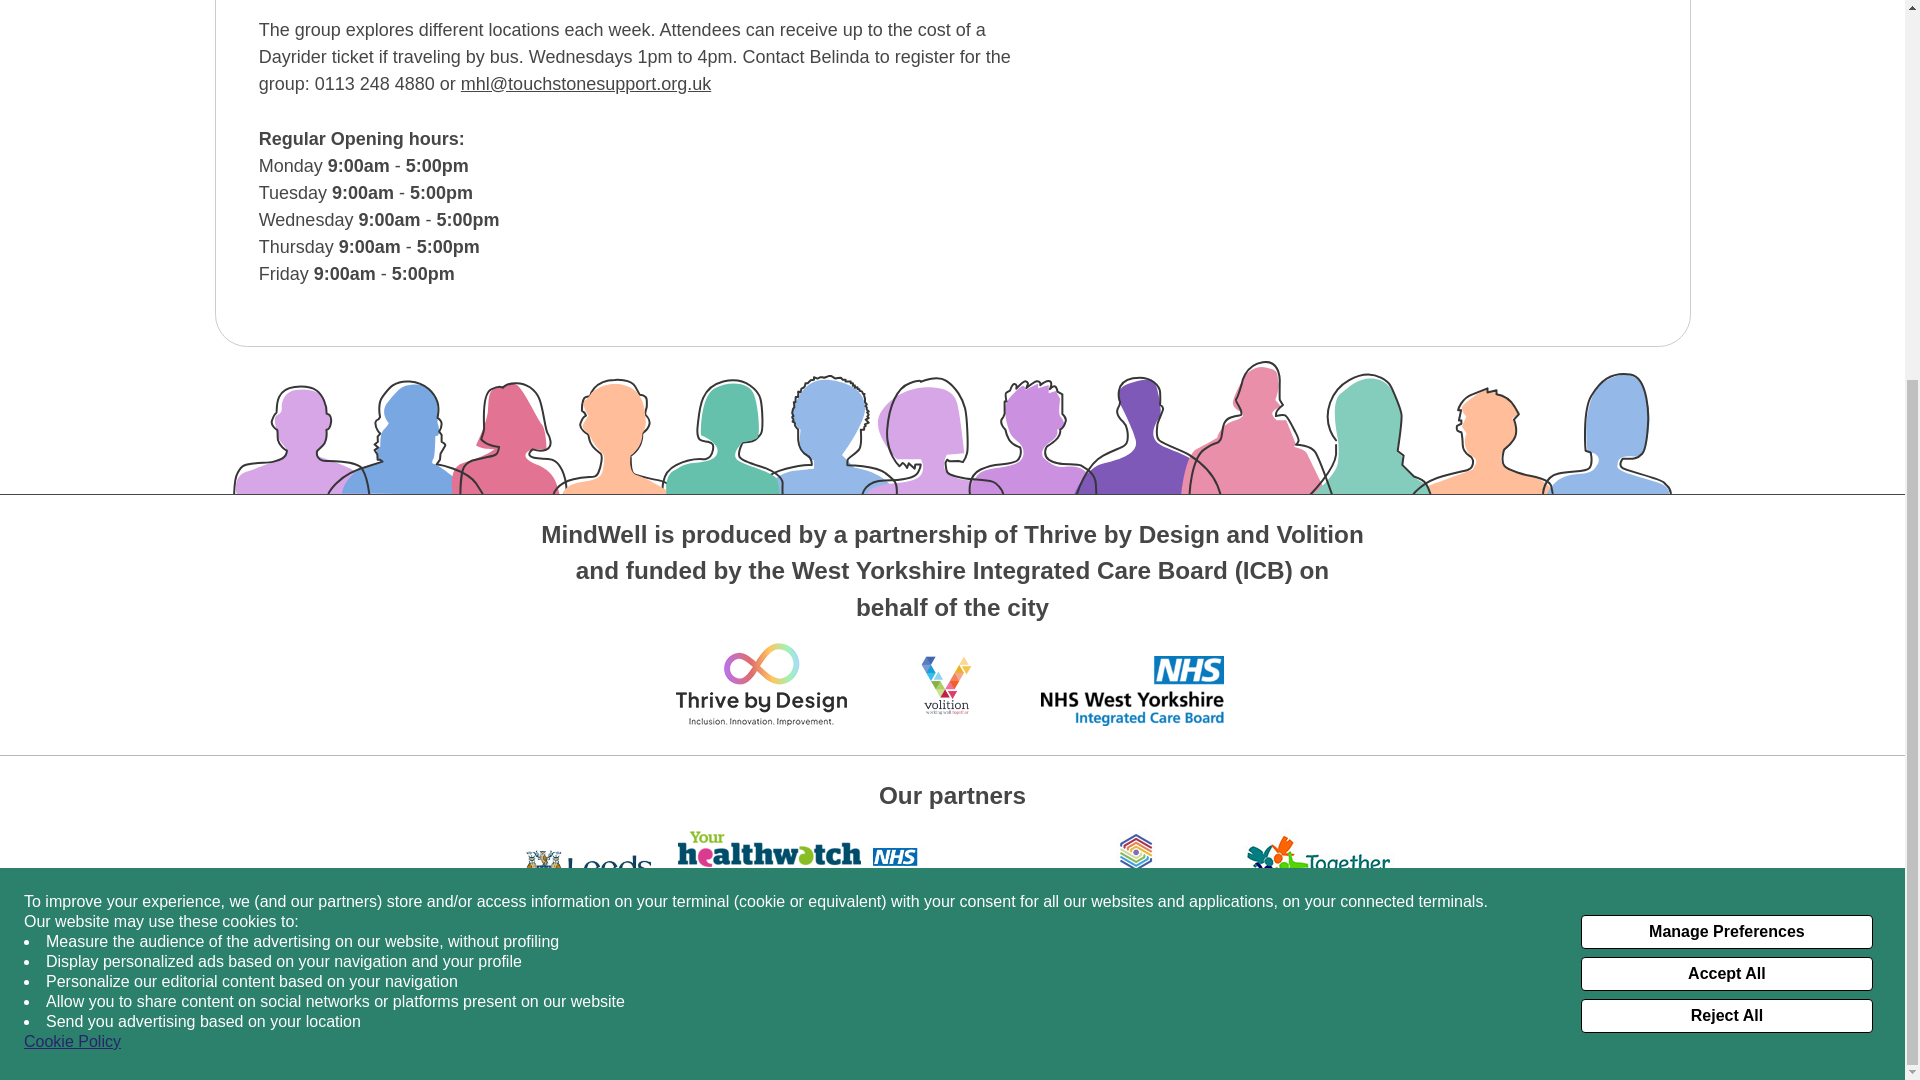 Image resolution: width=1920 pixels, height=1080 pixels. I want to click on About MindWell, so click(282, 977).